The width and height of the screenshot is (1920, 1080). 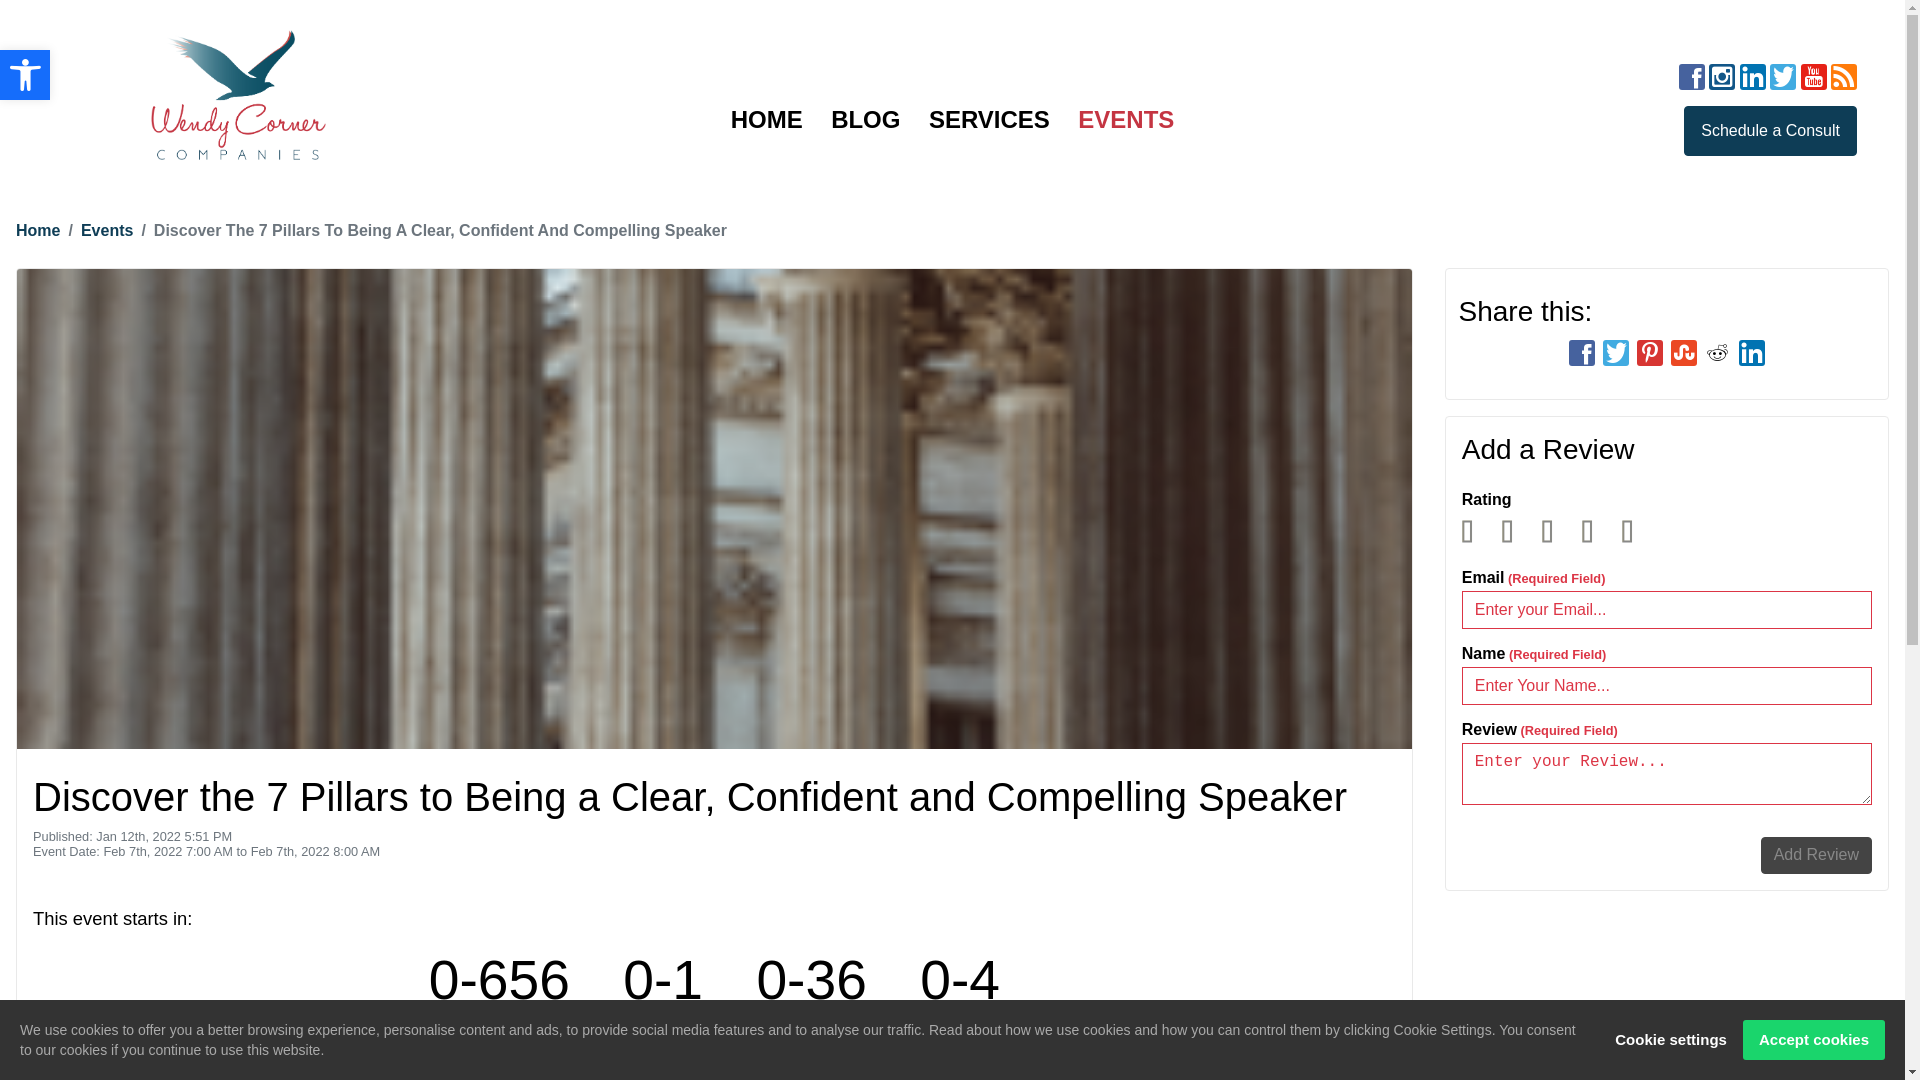 What do you see at coordinates (1671, 1040) in the screenshot?
I see `Cookie settings` at bounding box center [1671, 1040].